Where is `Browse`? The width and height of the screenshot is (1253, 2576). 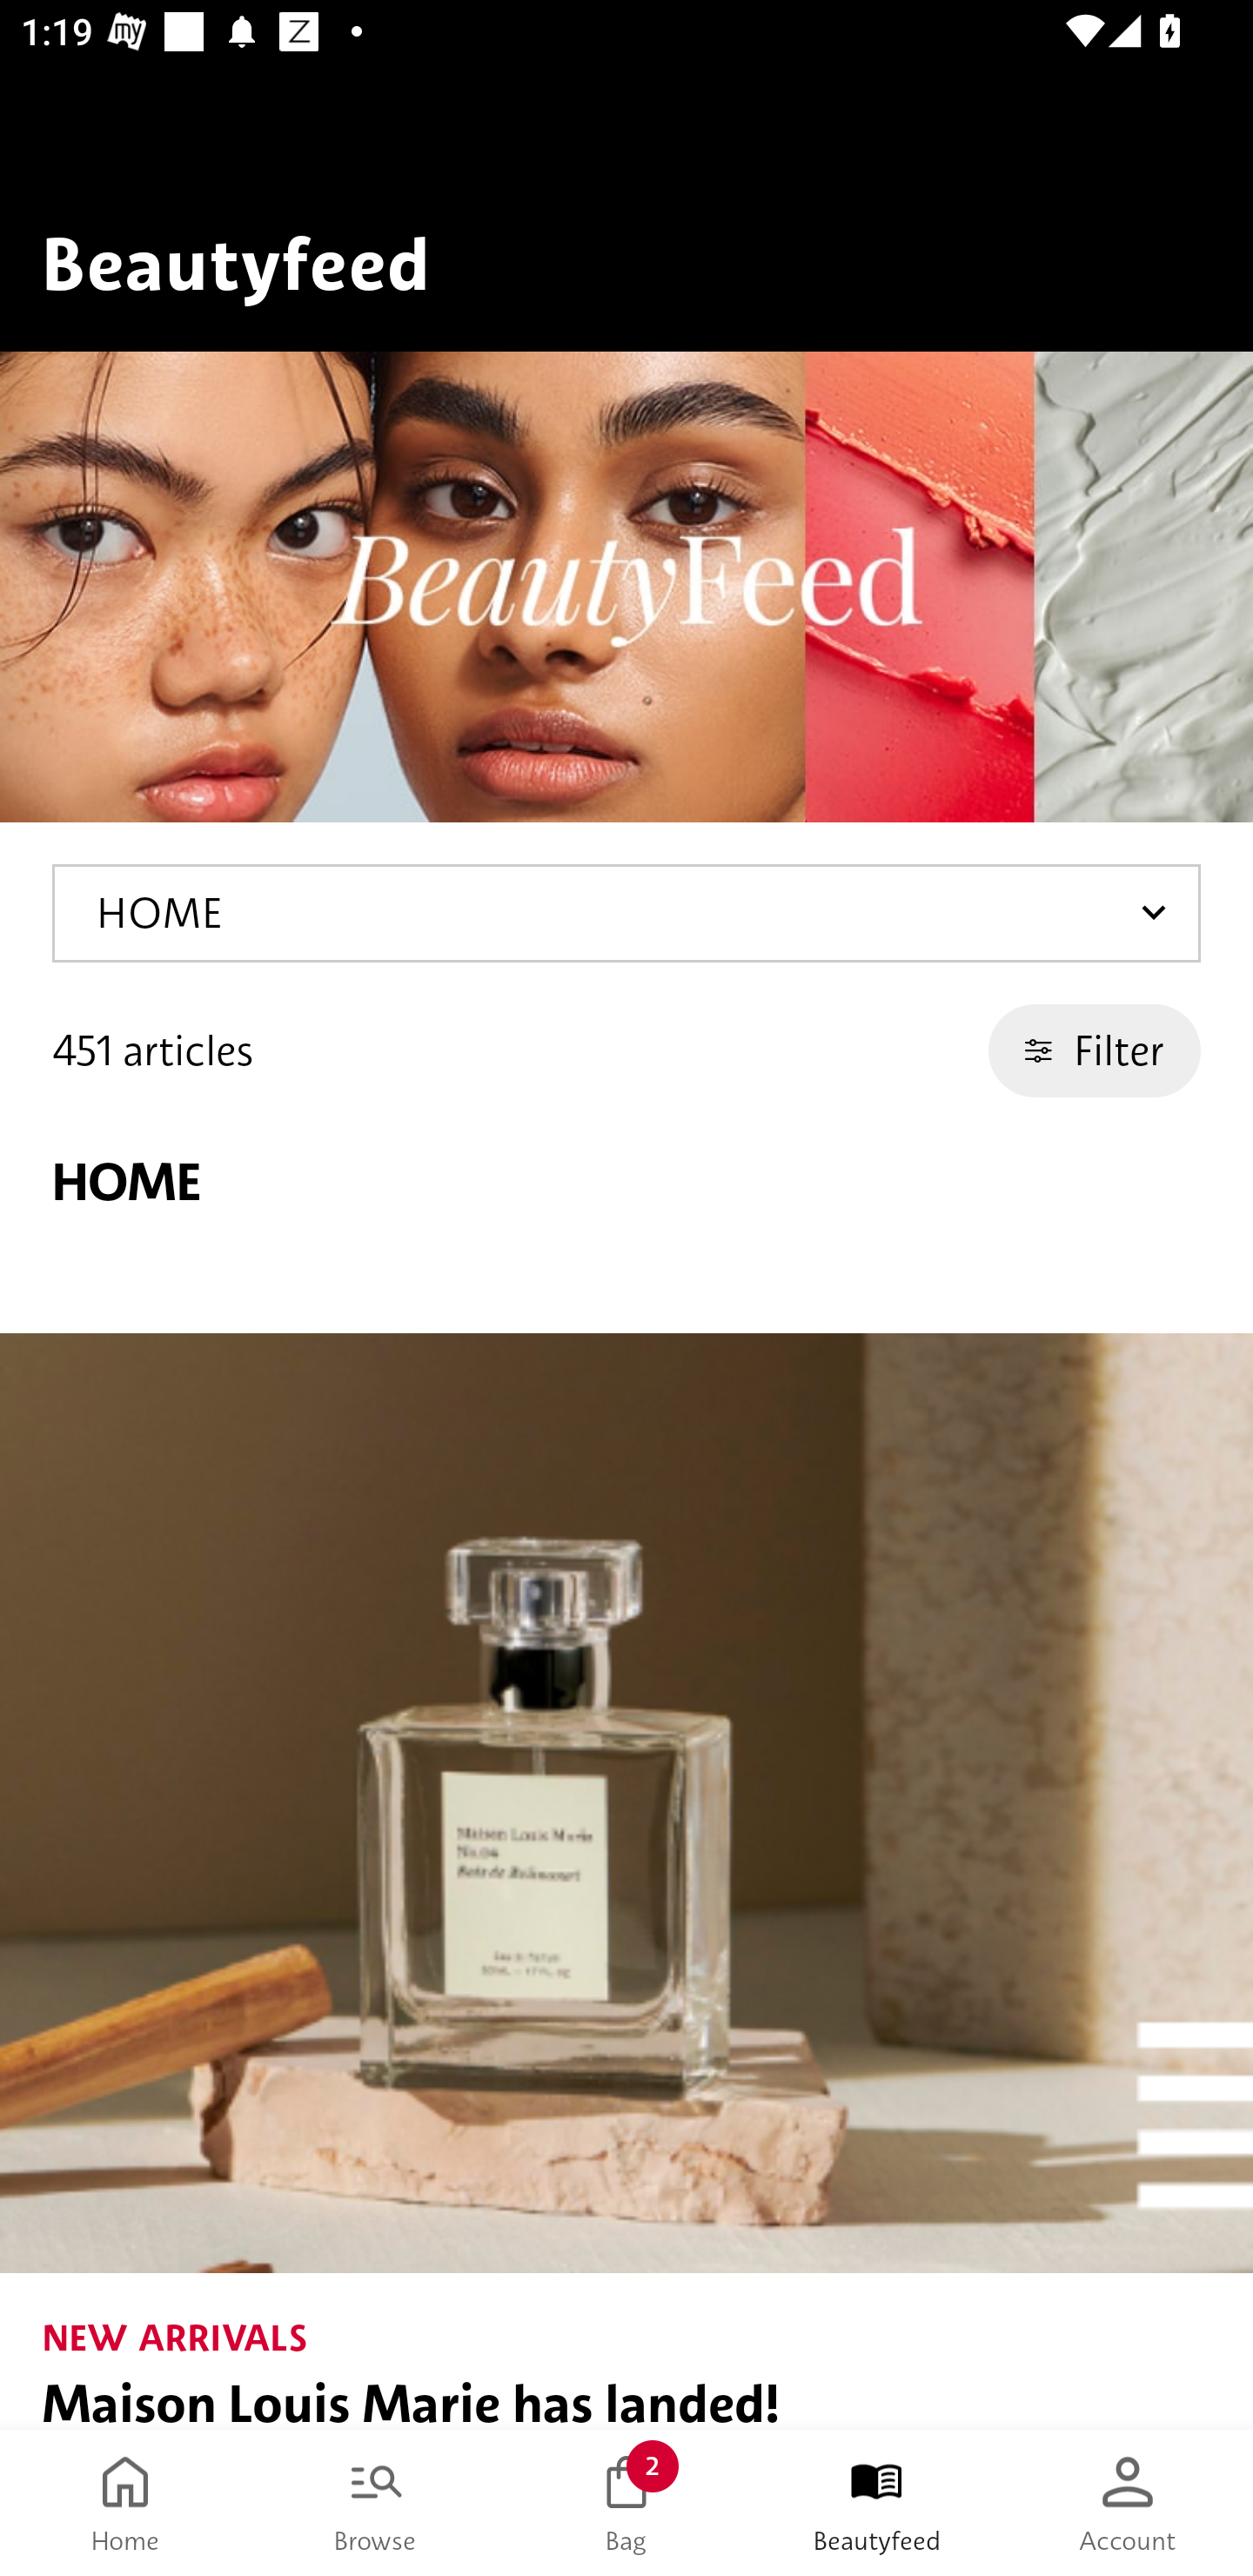 Browse is located at coordinates (376, 2503).